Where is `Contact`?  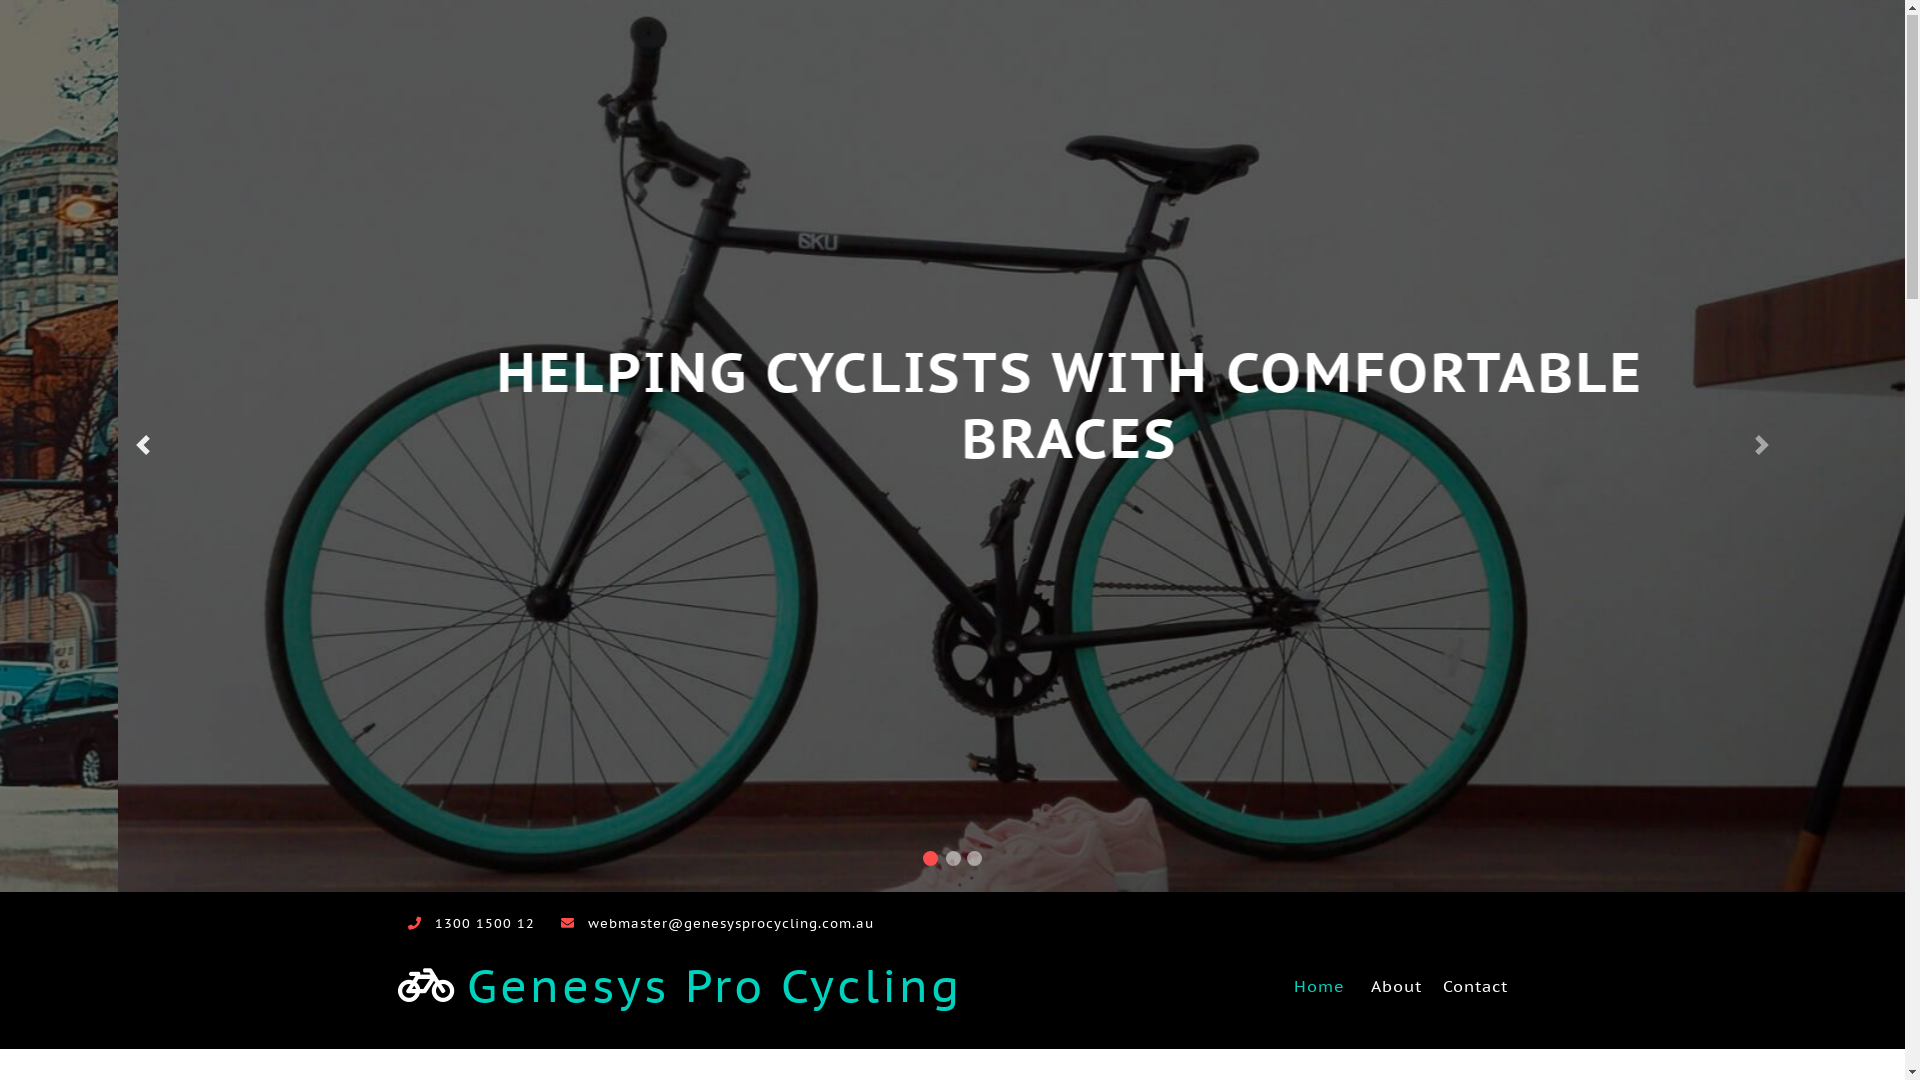
Contact is located at coordinates (1470, 987).